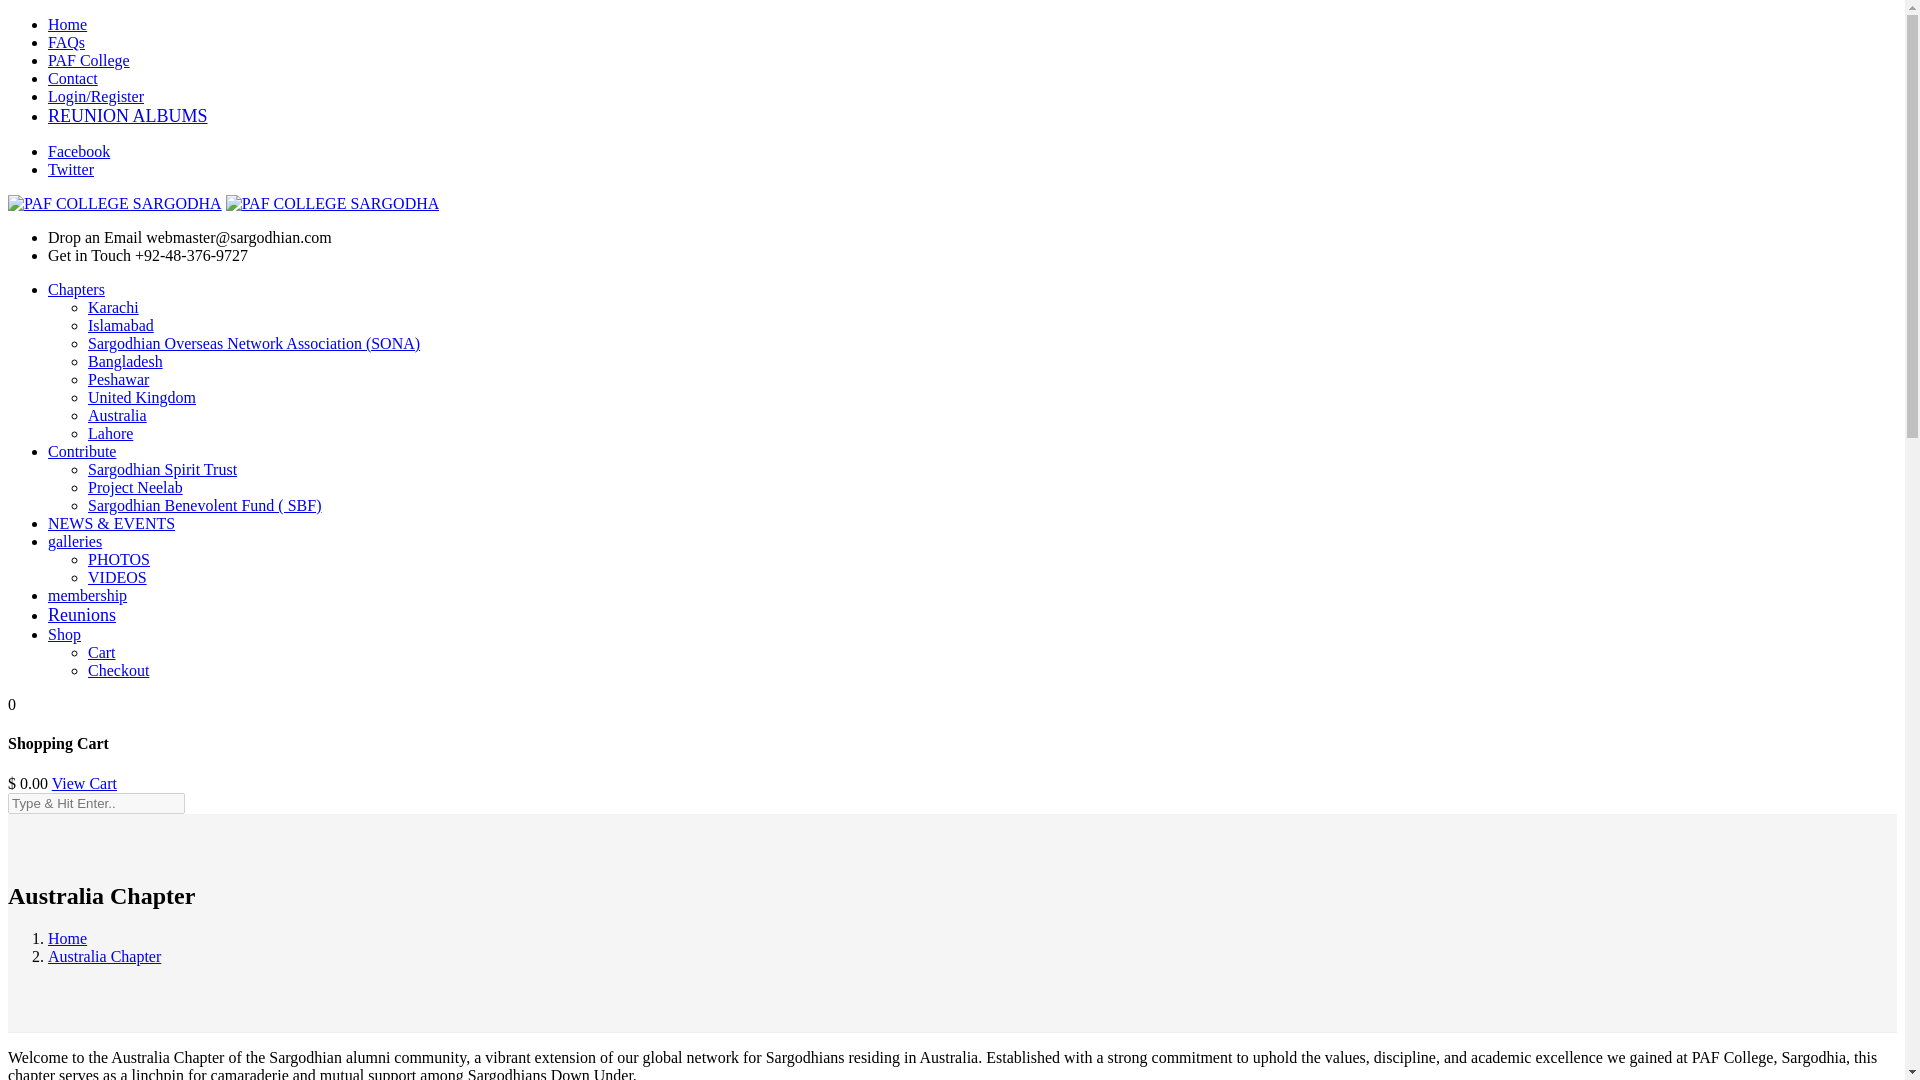 This screenshot has width=1920, height=1080. What do you see at coordinates (84, 783) in the screenshot?
I see `View Cart` at bounding box center [84, 783].